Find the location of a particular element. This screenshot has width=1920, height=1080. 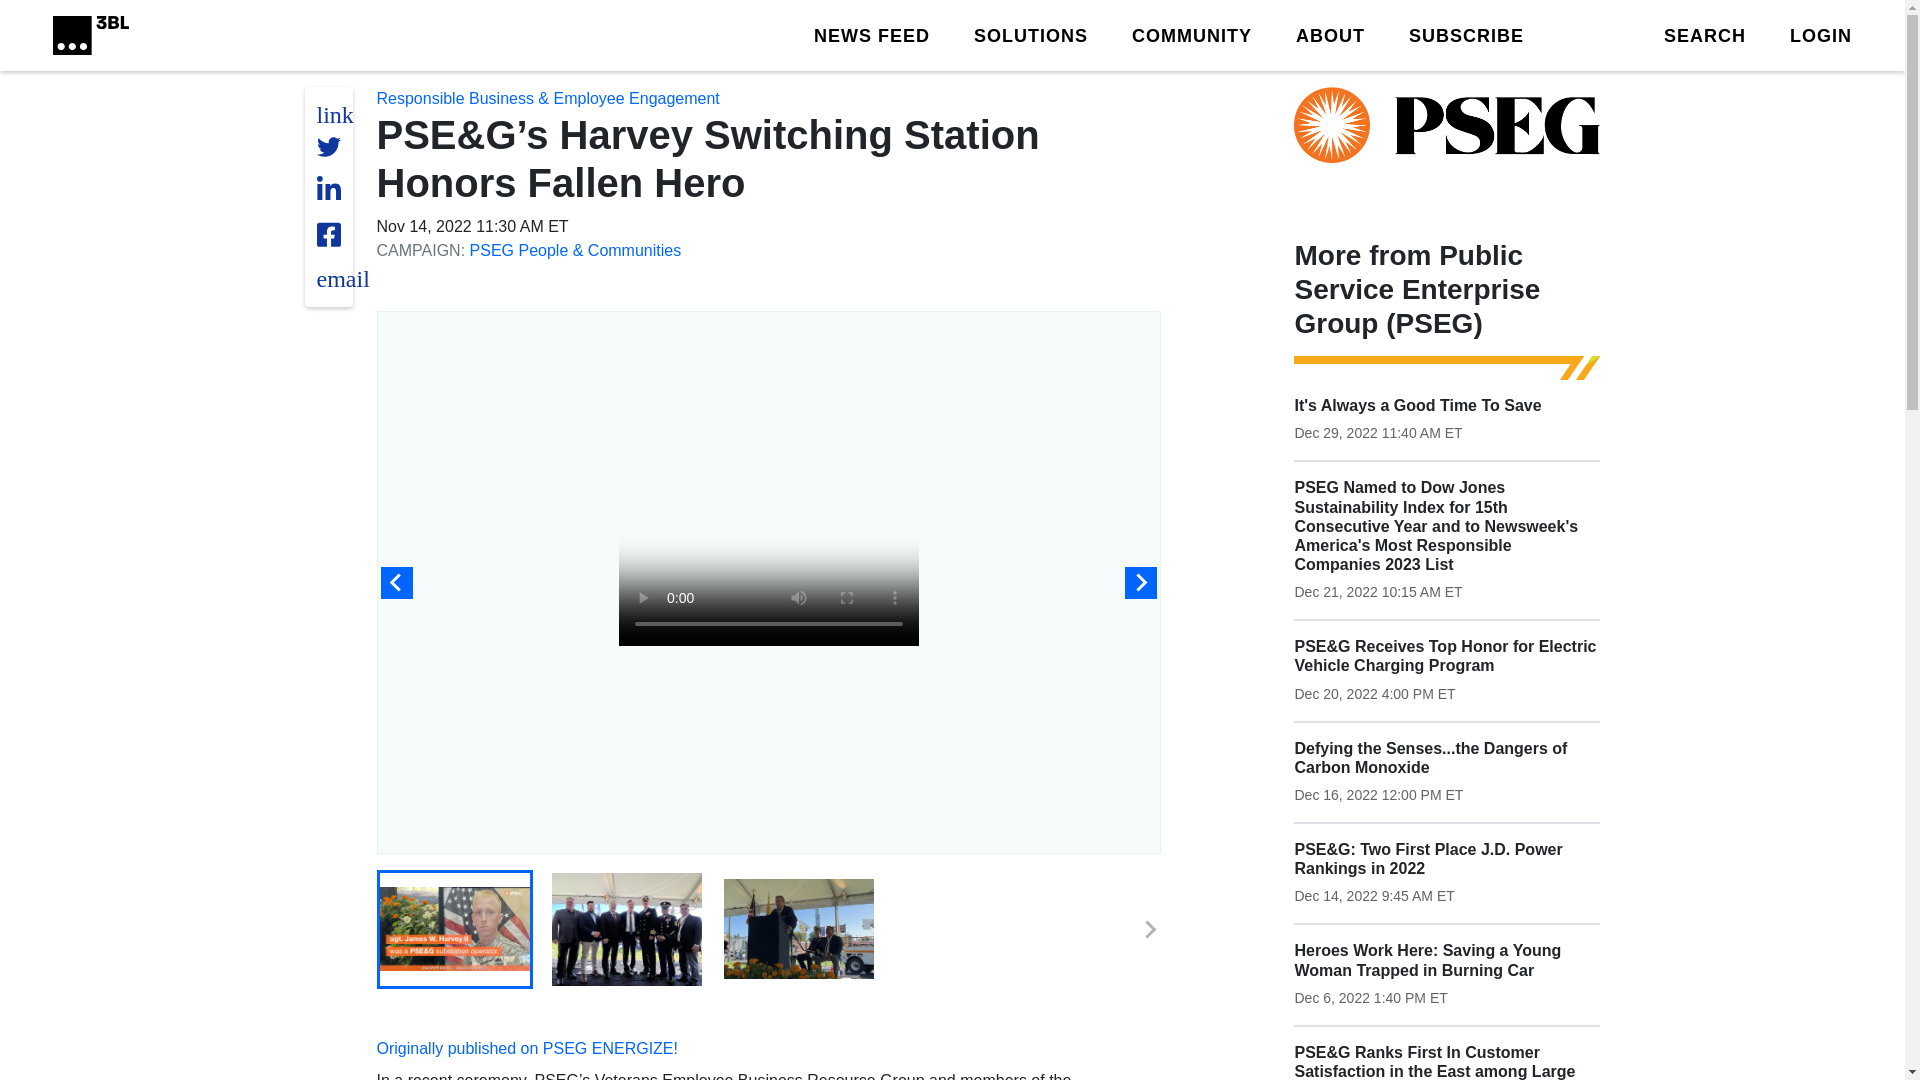

link to 3 B L Media's Twitter is located at coordinates (334, 114).